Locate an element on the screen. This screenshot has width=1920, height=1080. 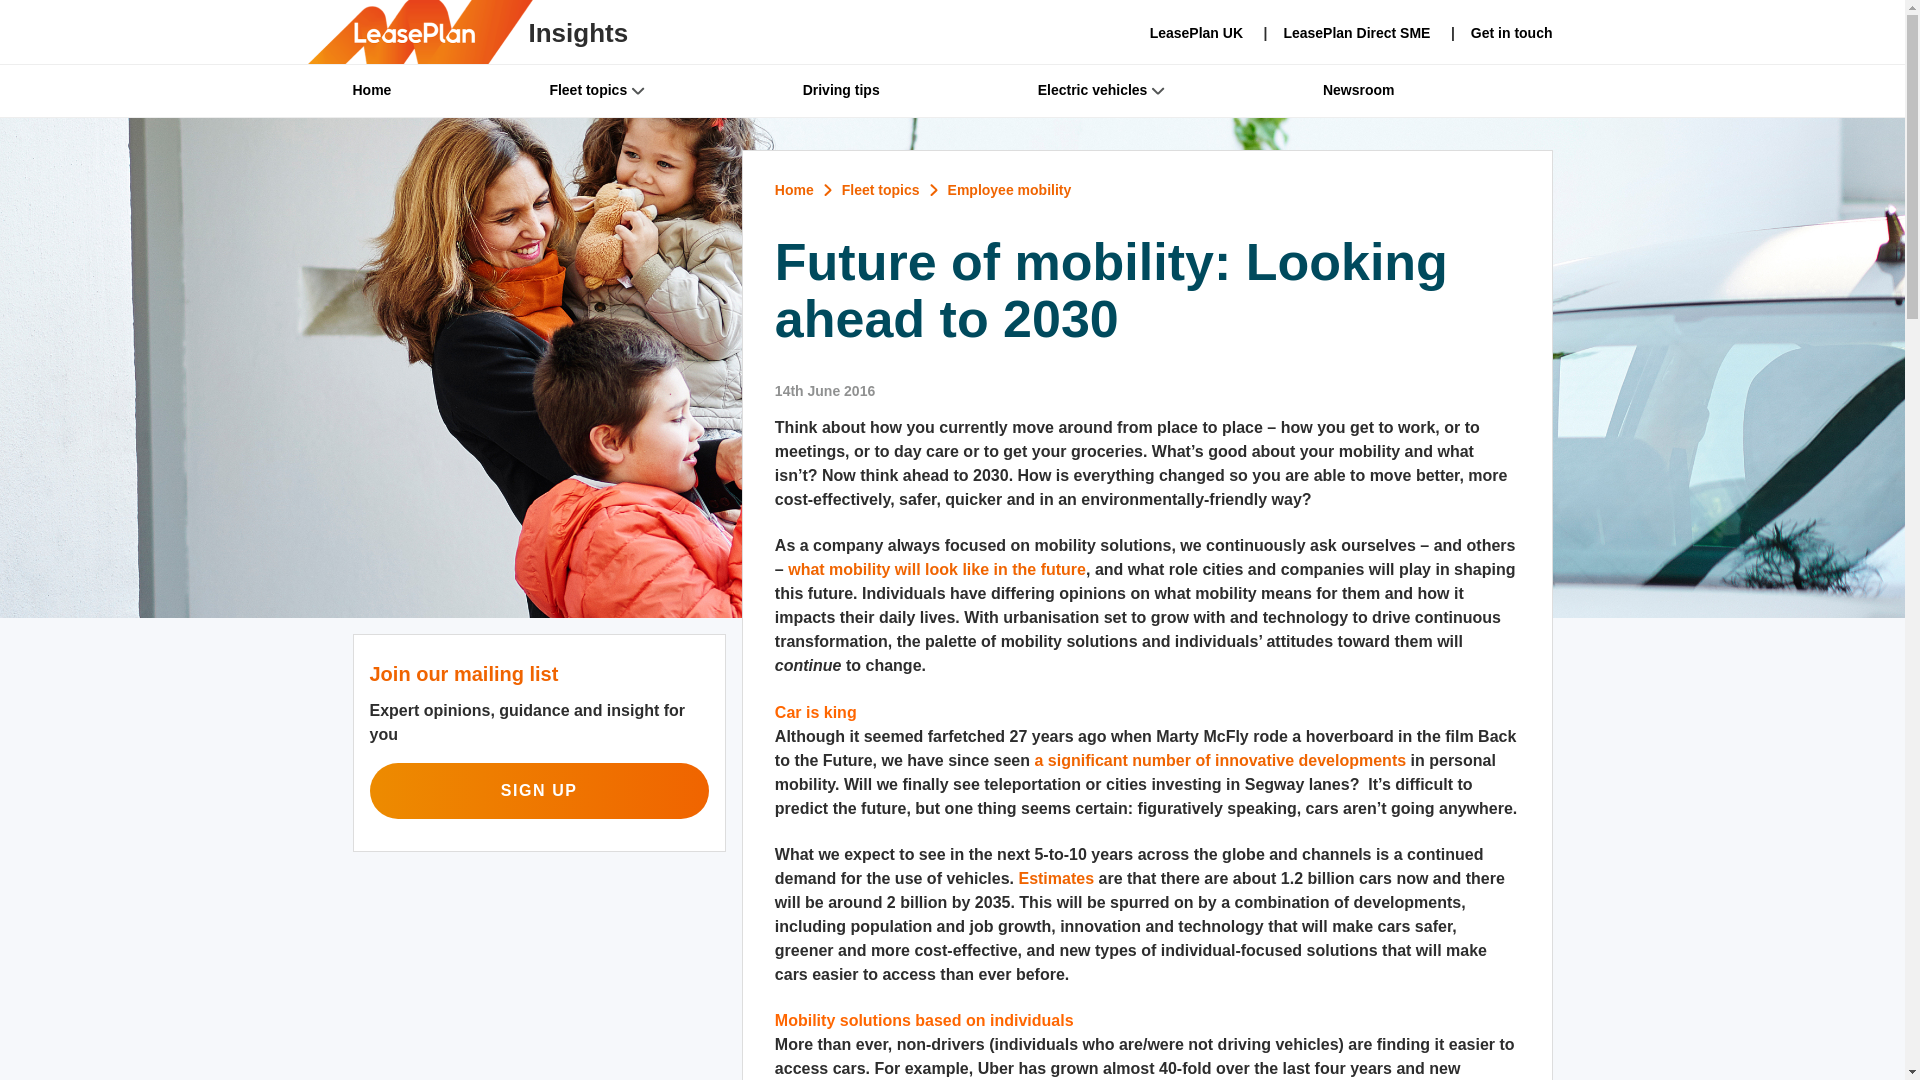
LeasePlan UK is located at coordinates (1196, 30).